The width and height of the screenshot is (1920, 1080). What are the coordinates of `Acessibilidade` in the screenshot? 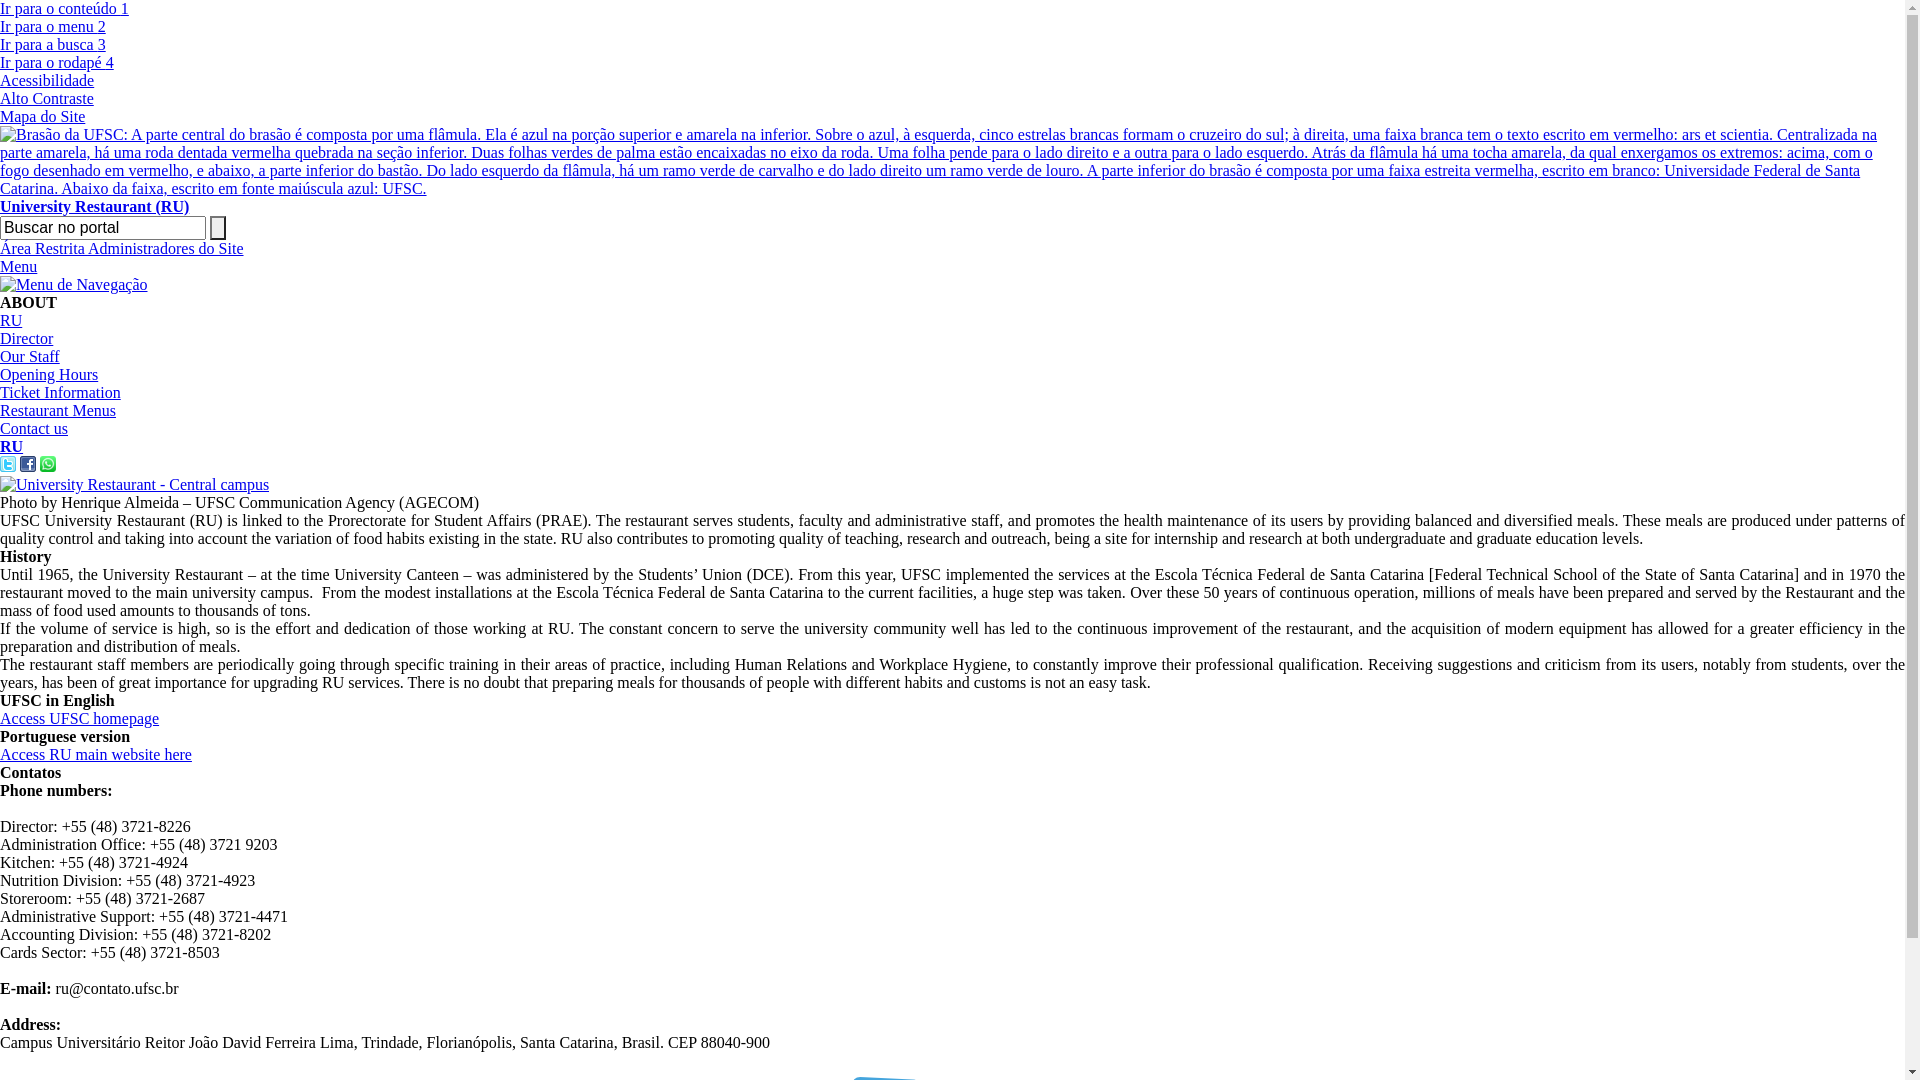 It's located at (47, 80).